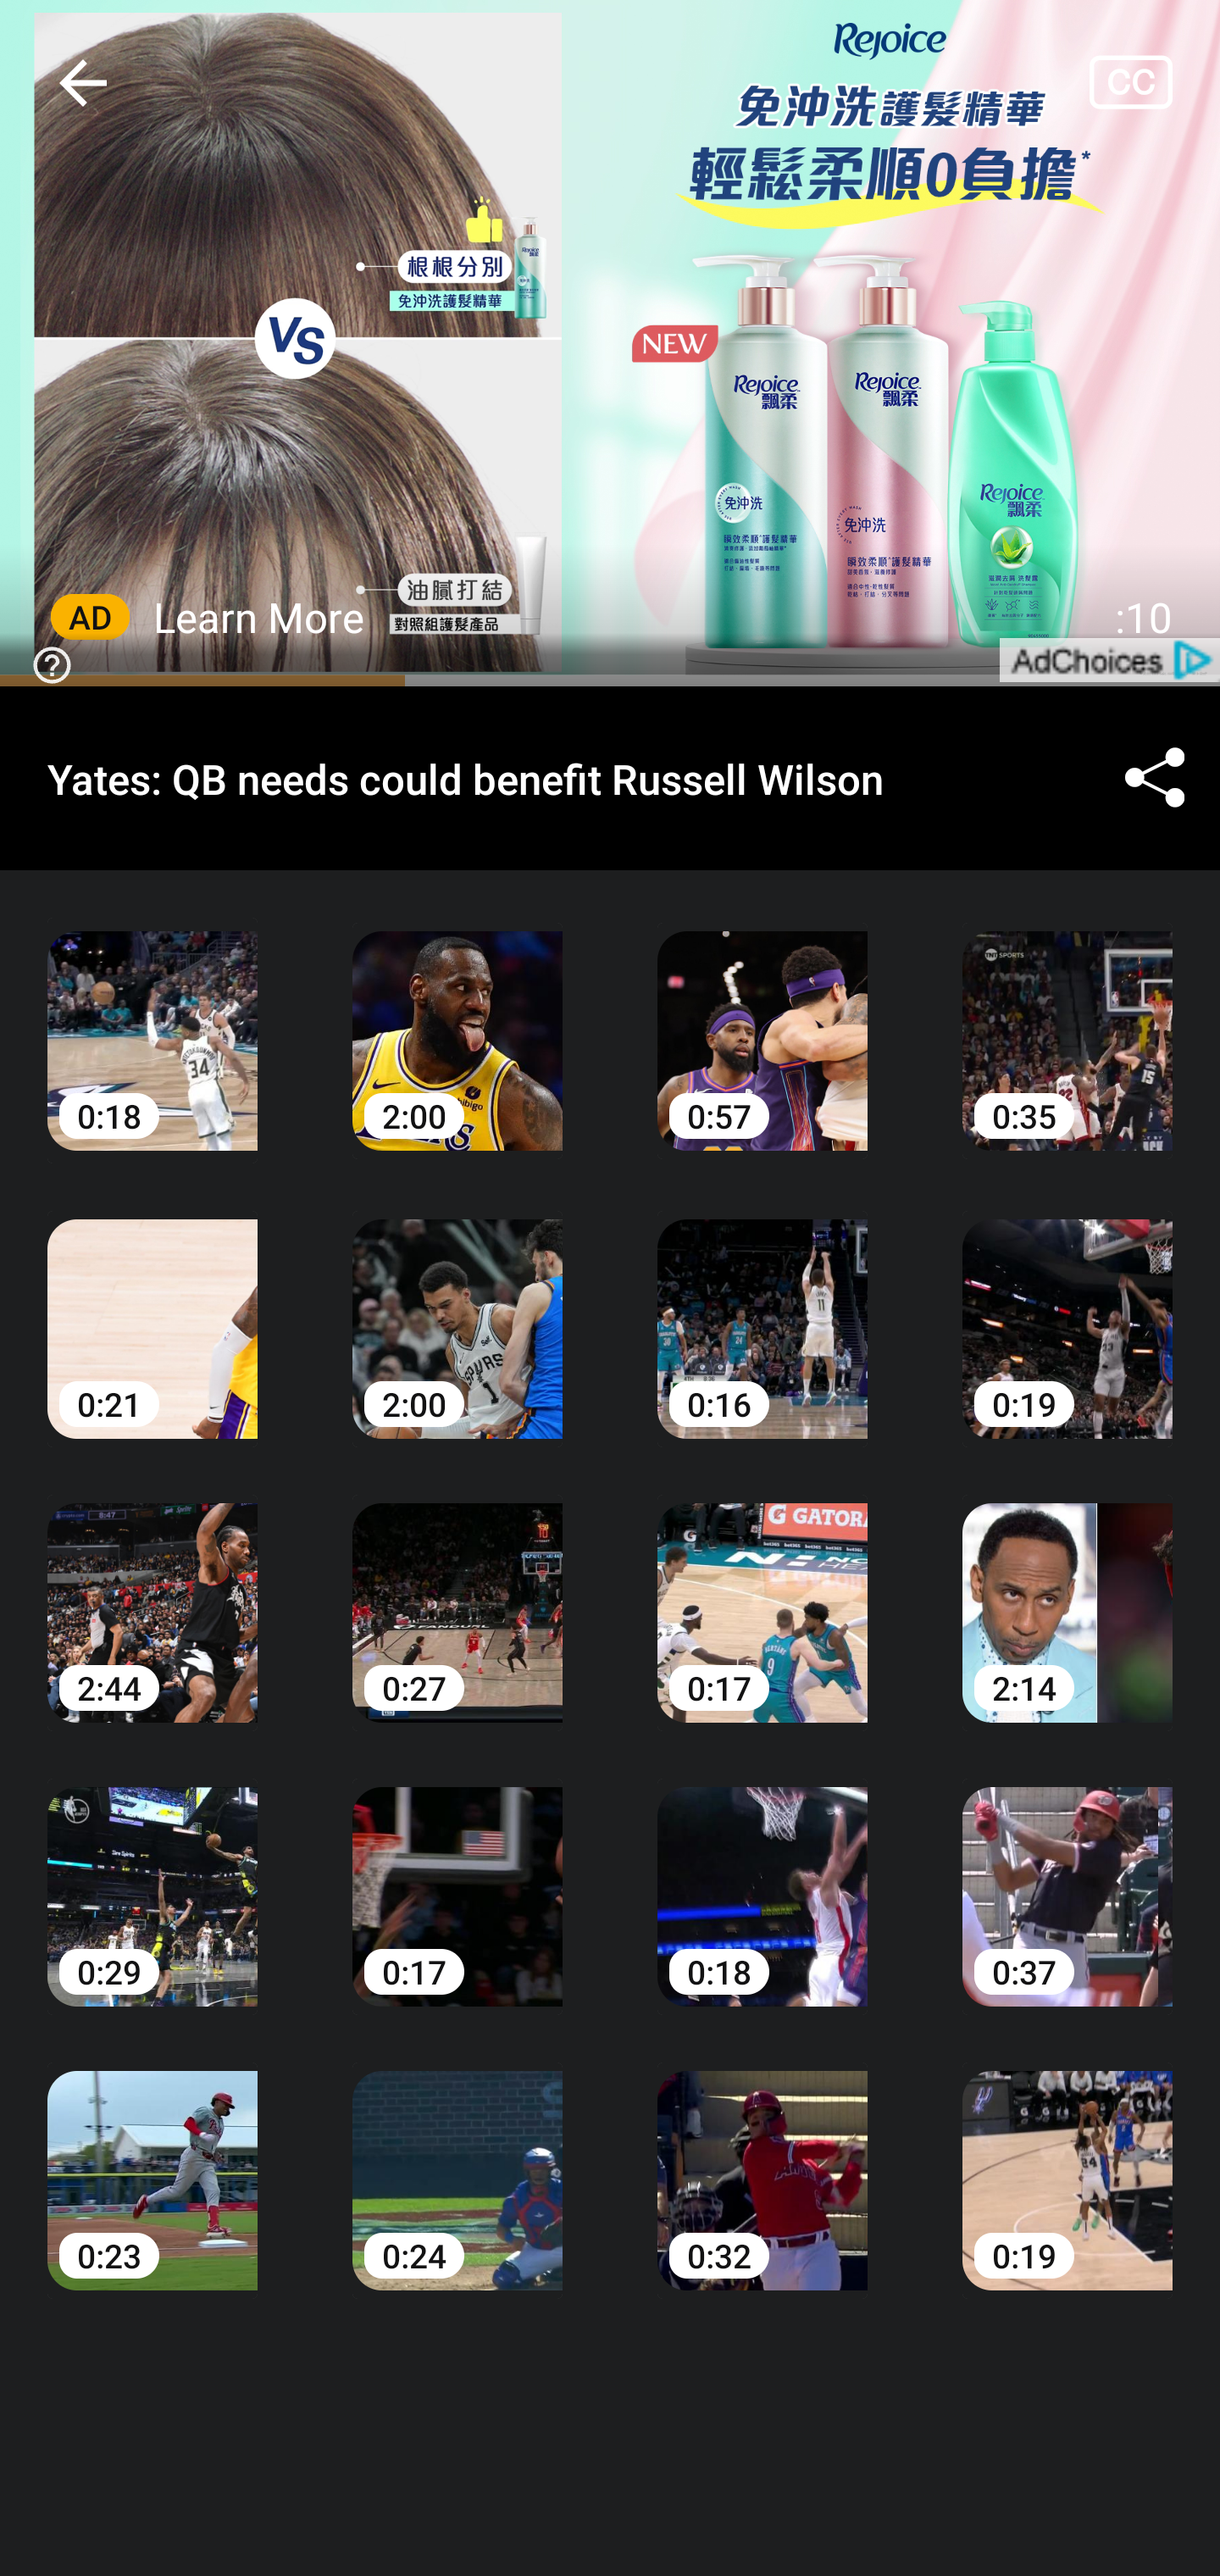  Describe the element at coordinates (762, 1306) in the screenshot. I see `0:16` at that location.